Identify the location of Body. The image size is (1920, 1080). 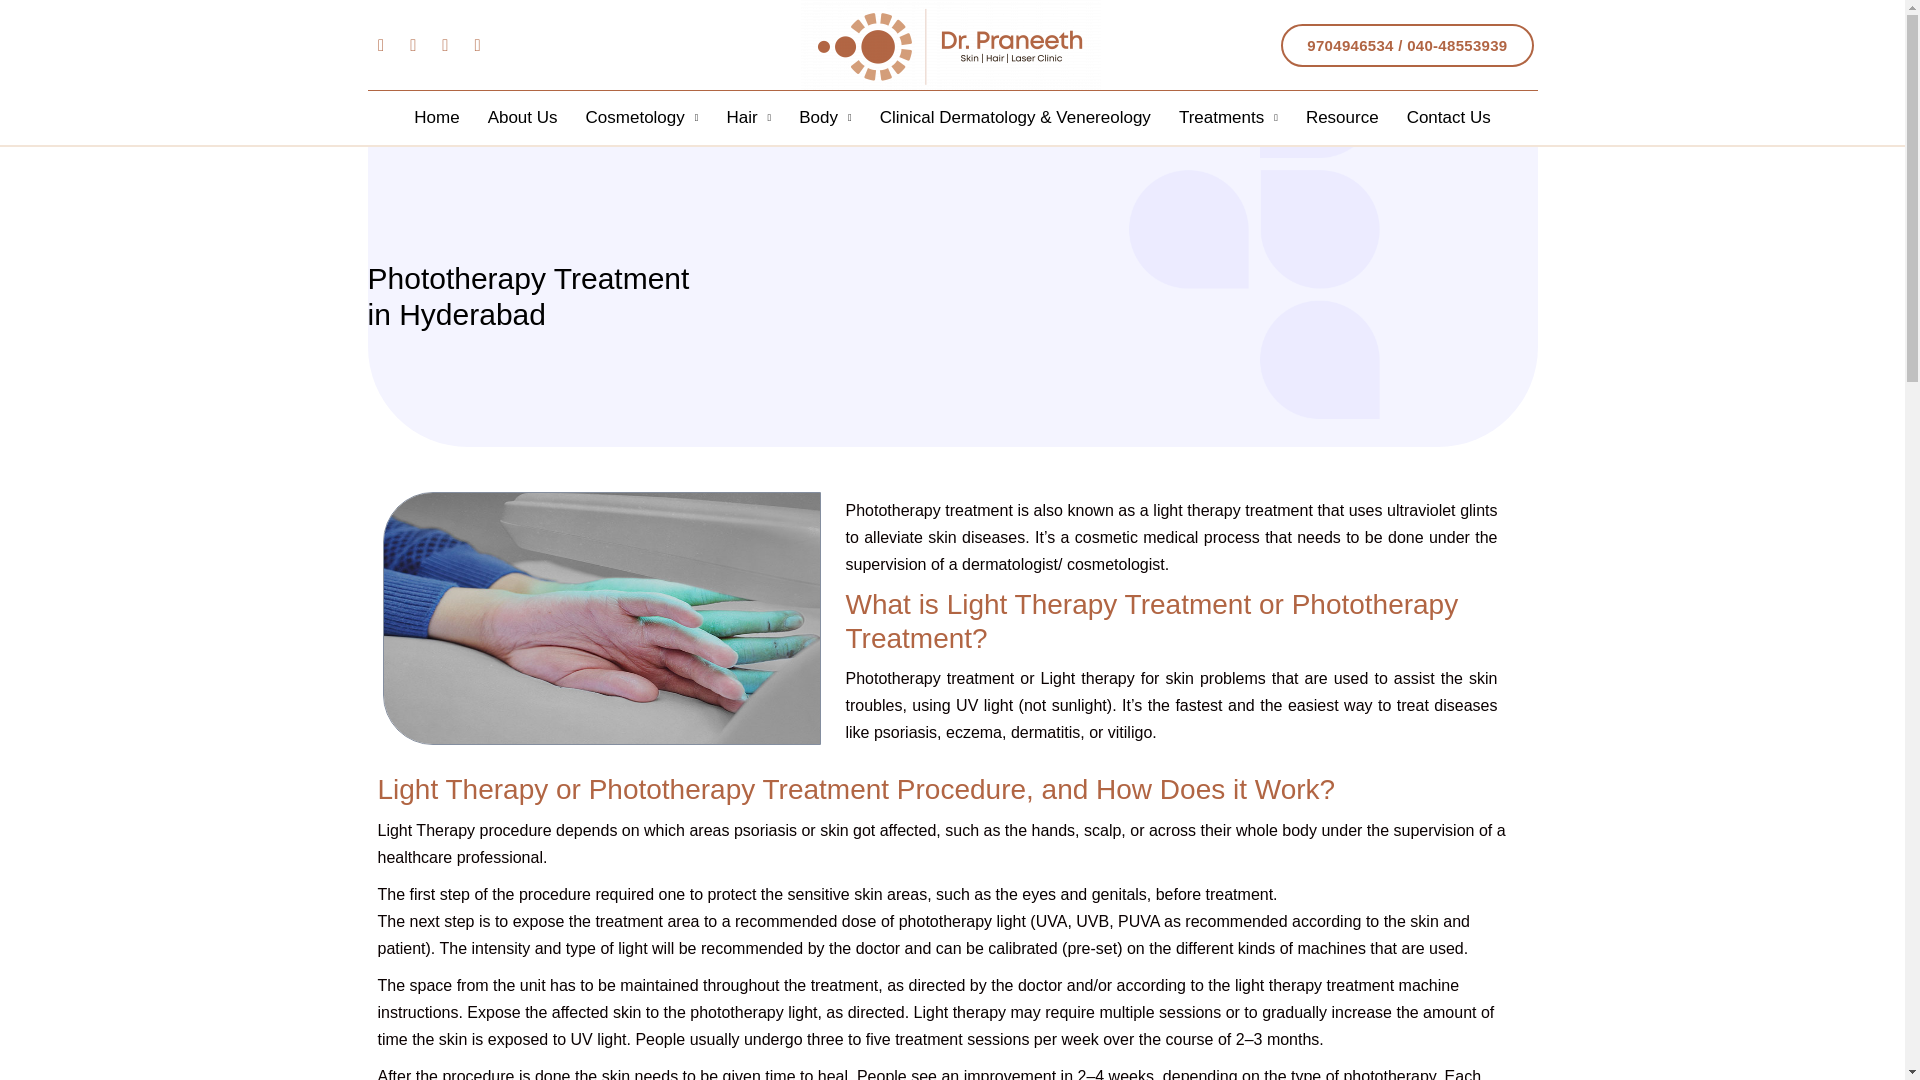
(825, 117).